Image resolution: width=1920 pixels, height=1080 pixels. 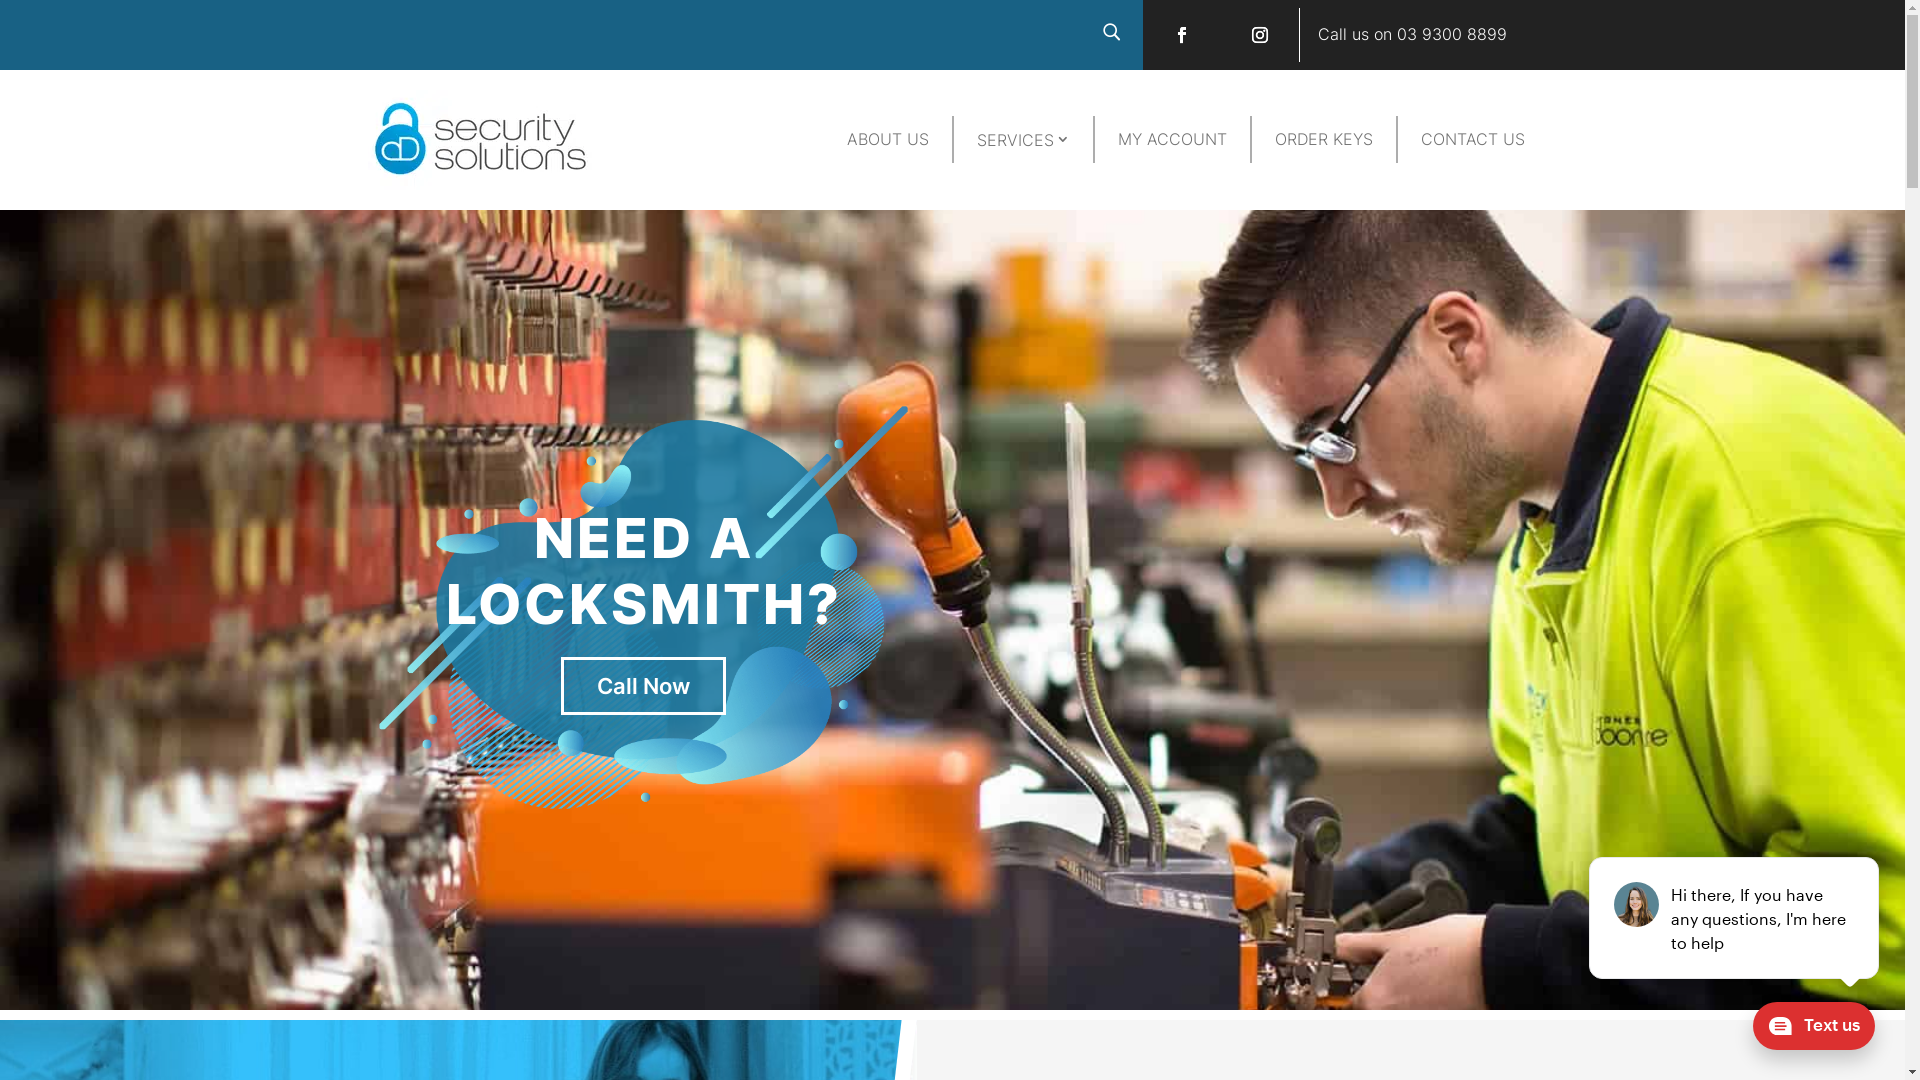 What do you see at coordinates (1182, 35) in the screenshot?
I see `Follow on Facebook` at bounding box center [1182, 35].